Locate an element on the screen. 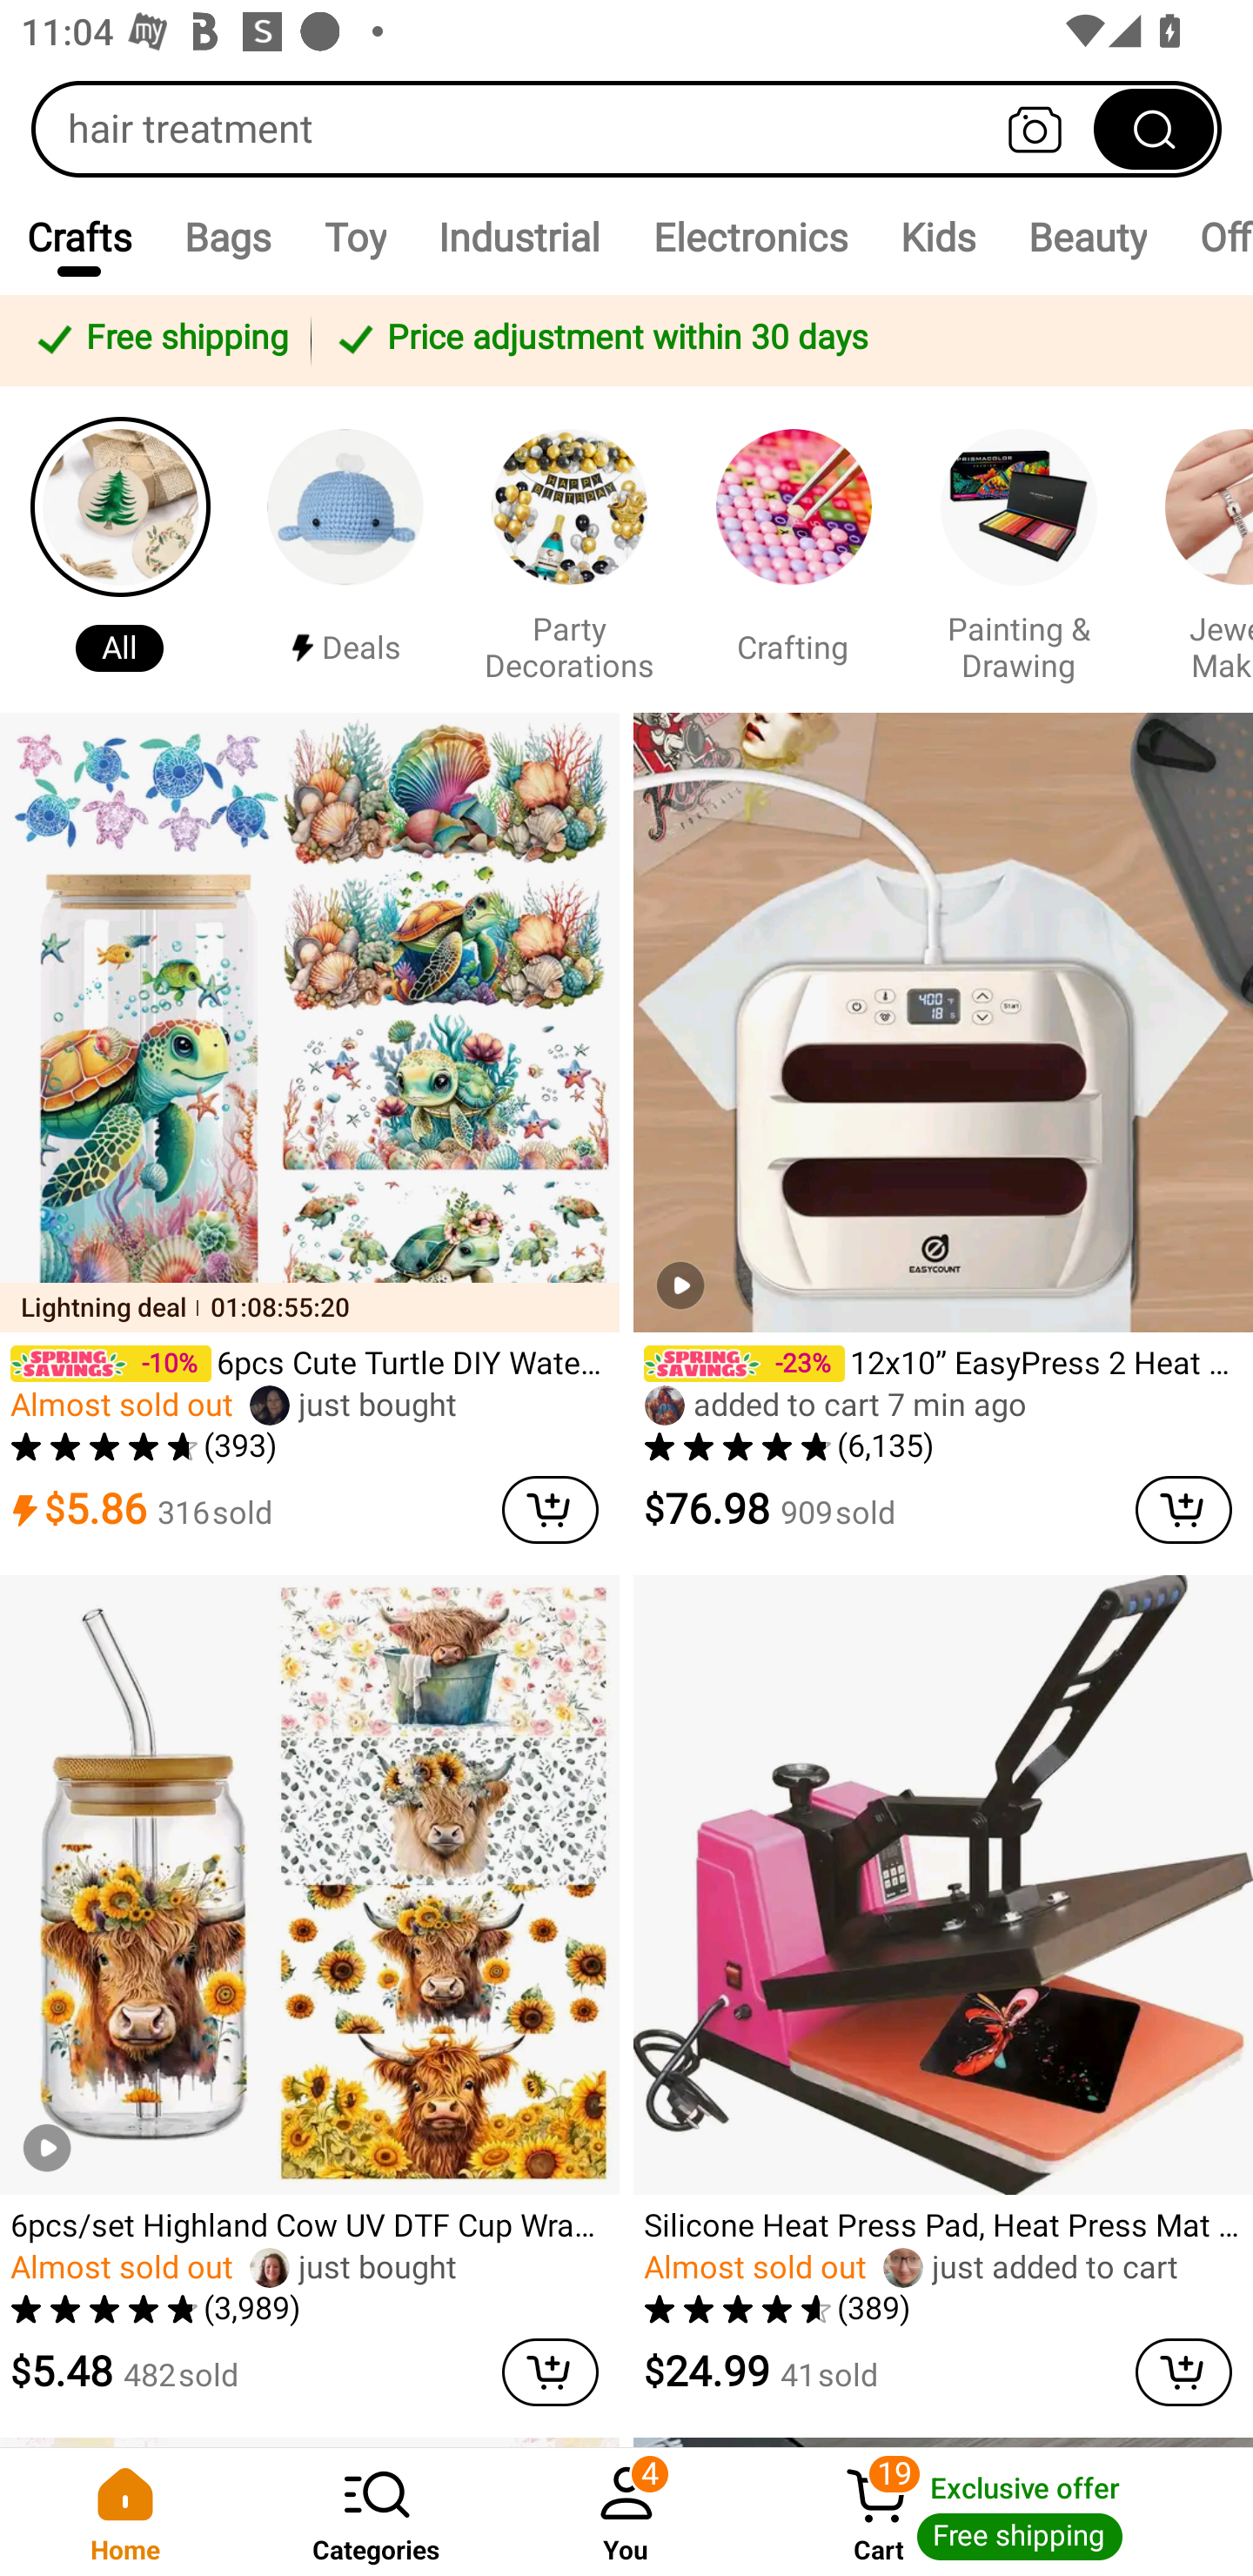  Industrial is located at coordinates (519, 237).